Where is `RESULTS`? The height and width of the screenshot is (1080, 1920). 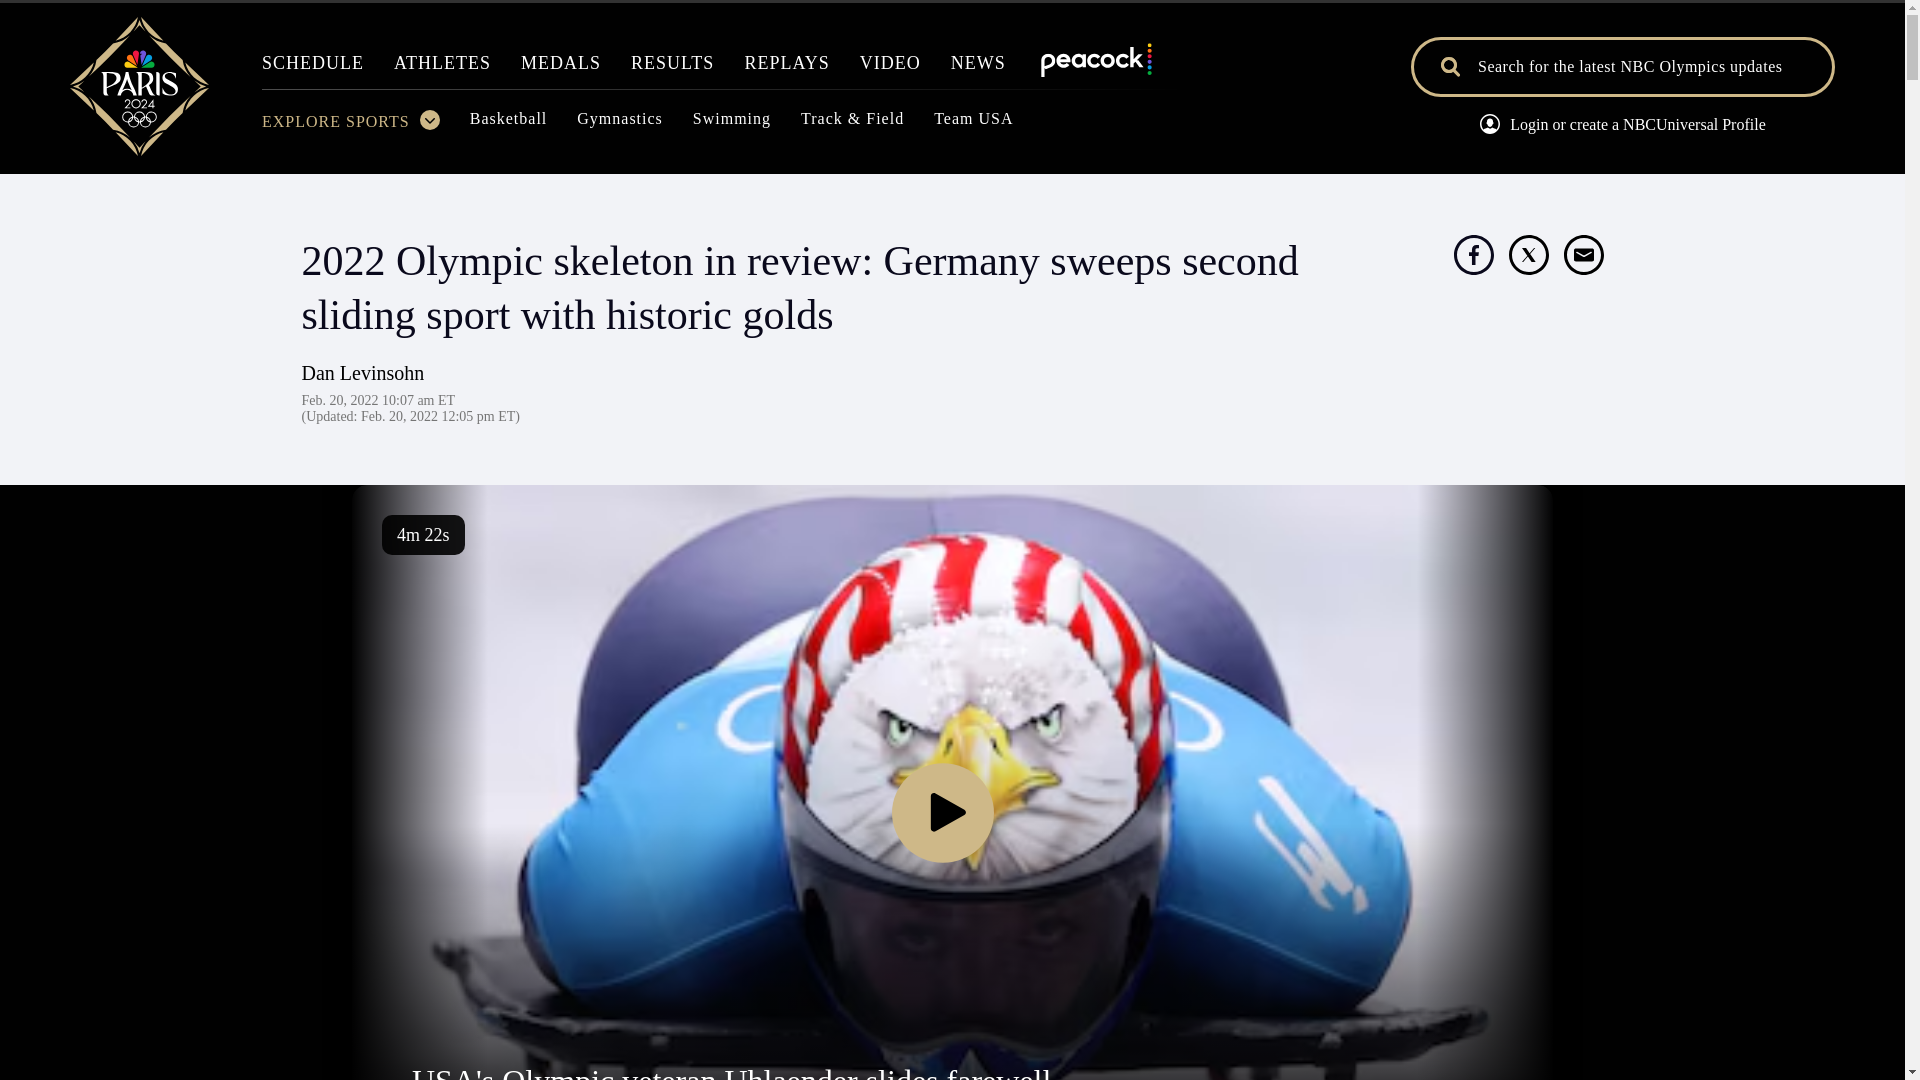
RESULTS is located at coordinates (672, 68).